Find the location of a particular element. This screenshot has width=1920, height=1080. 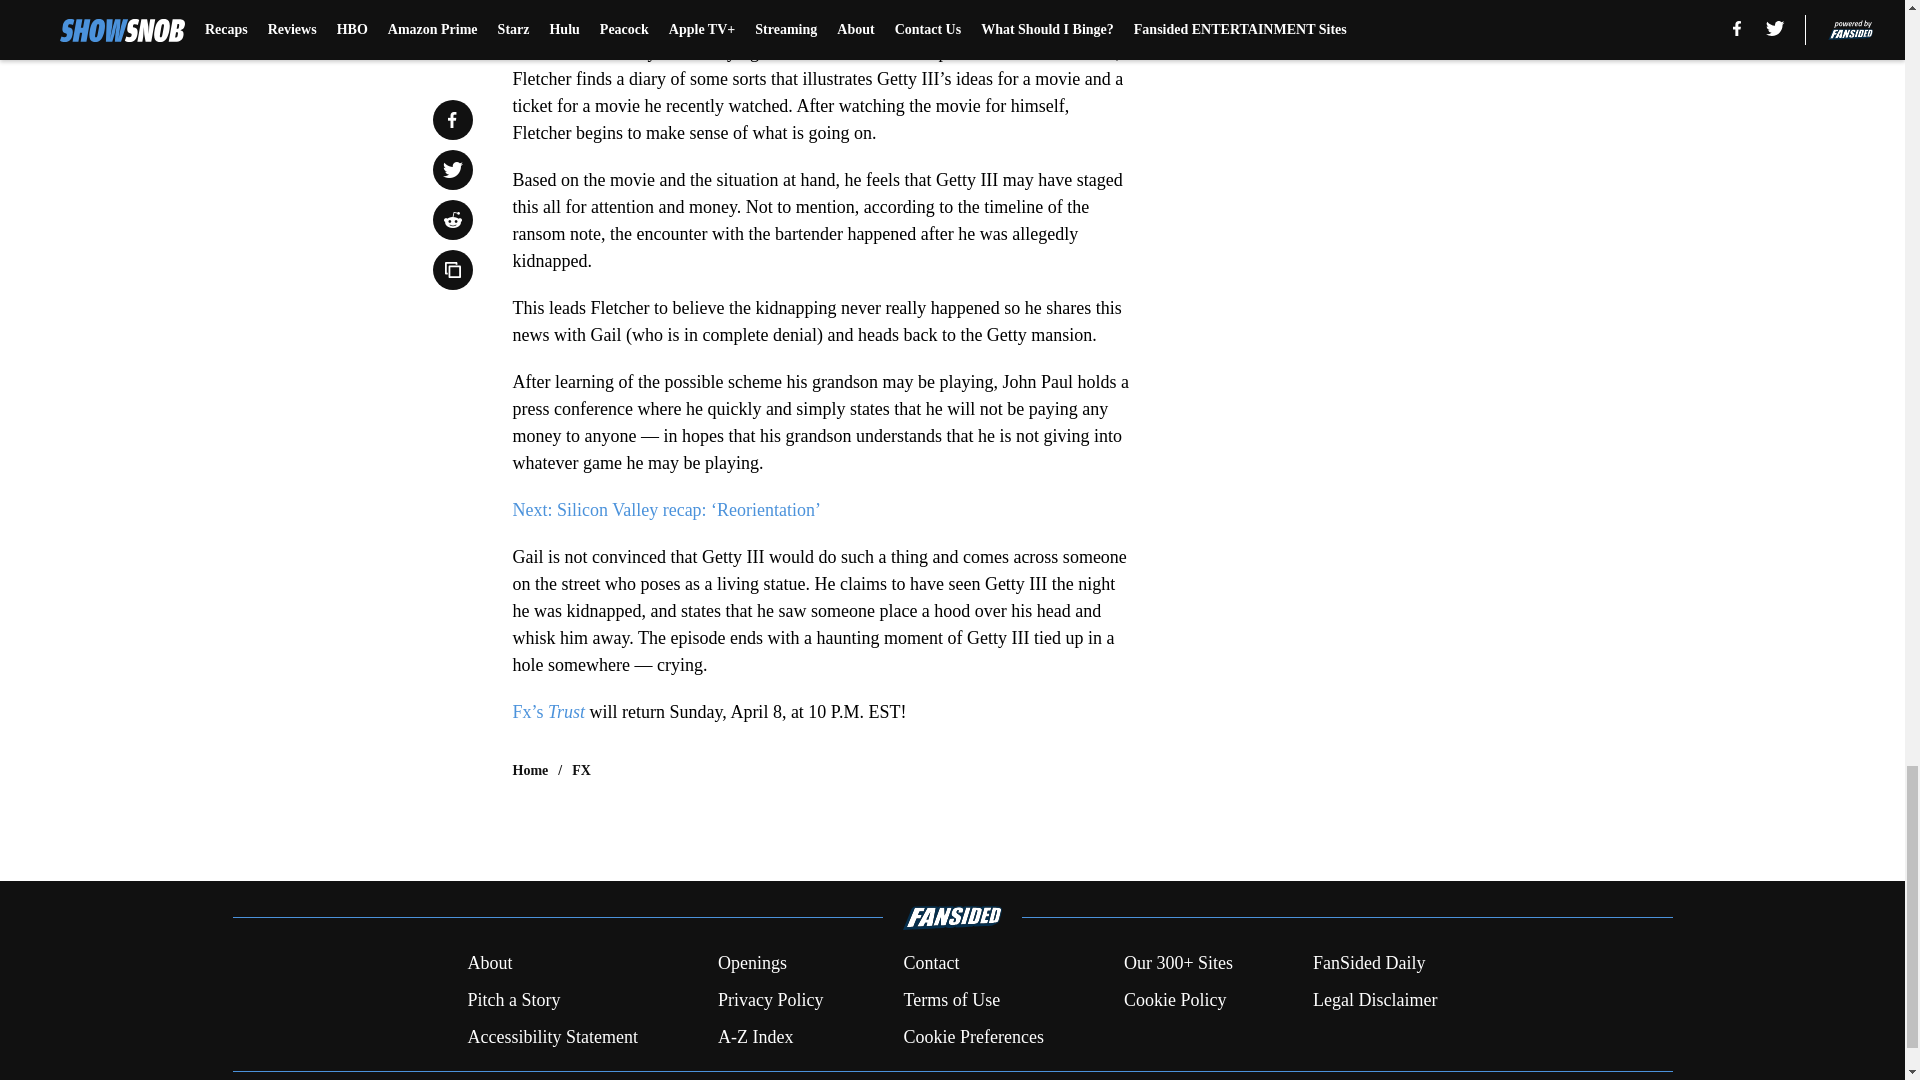

FX is located at coordinates (582, 770).